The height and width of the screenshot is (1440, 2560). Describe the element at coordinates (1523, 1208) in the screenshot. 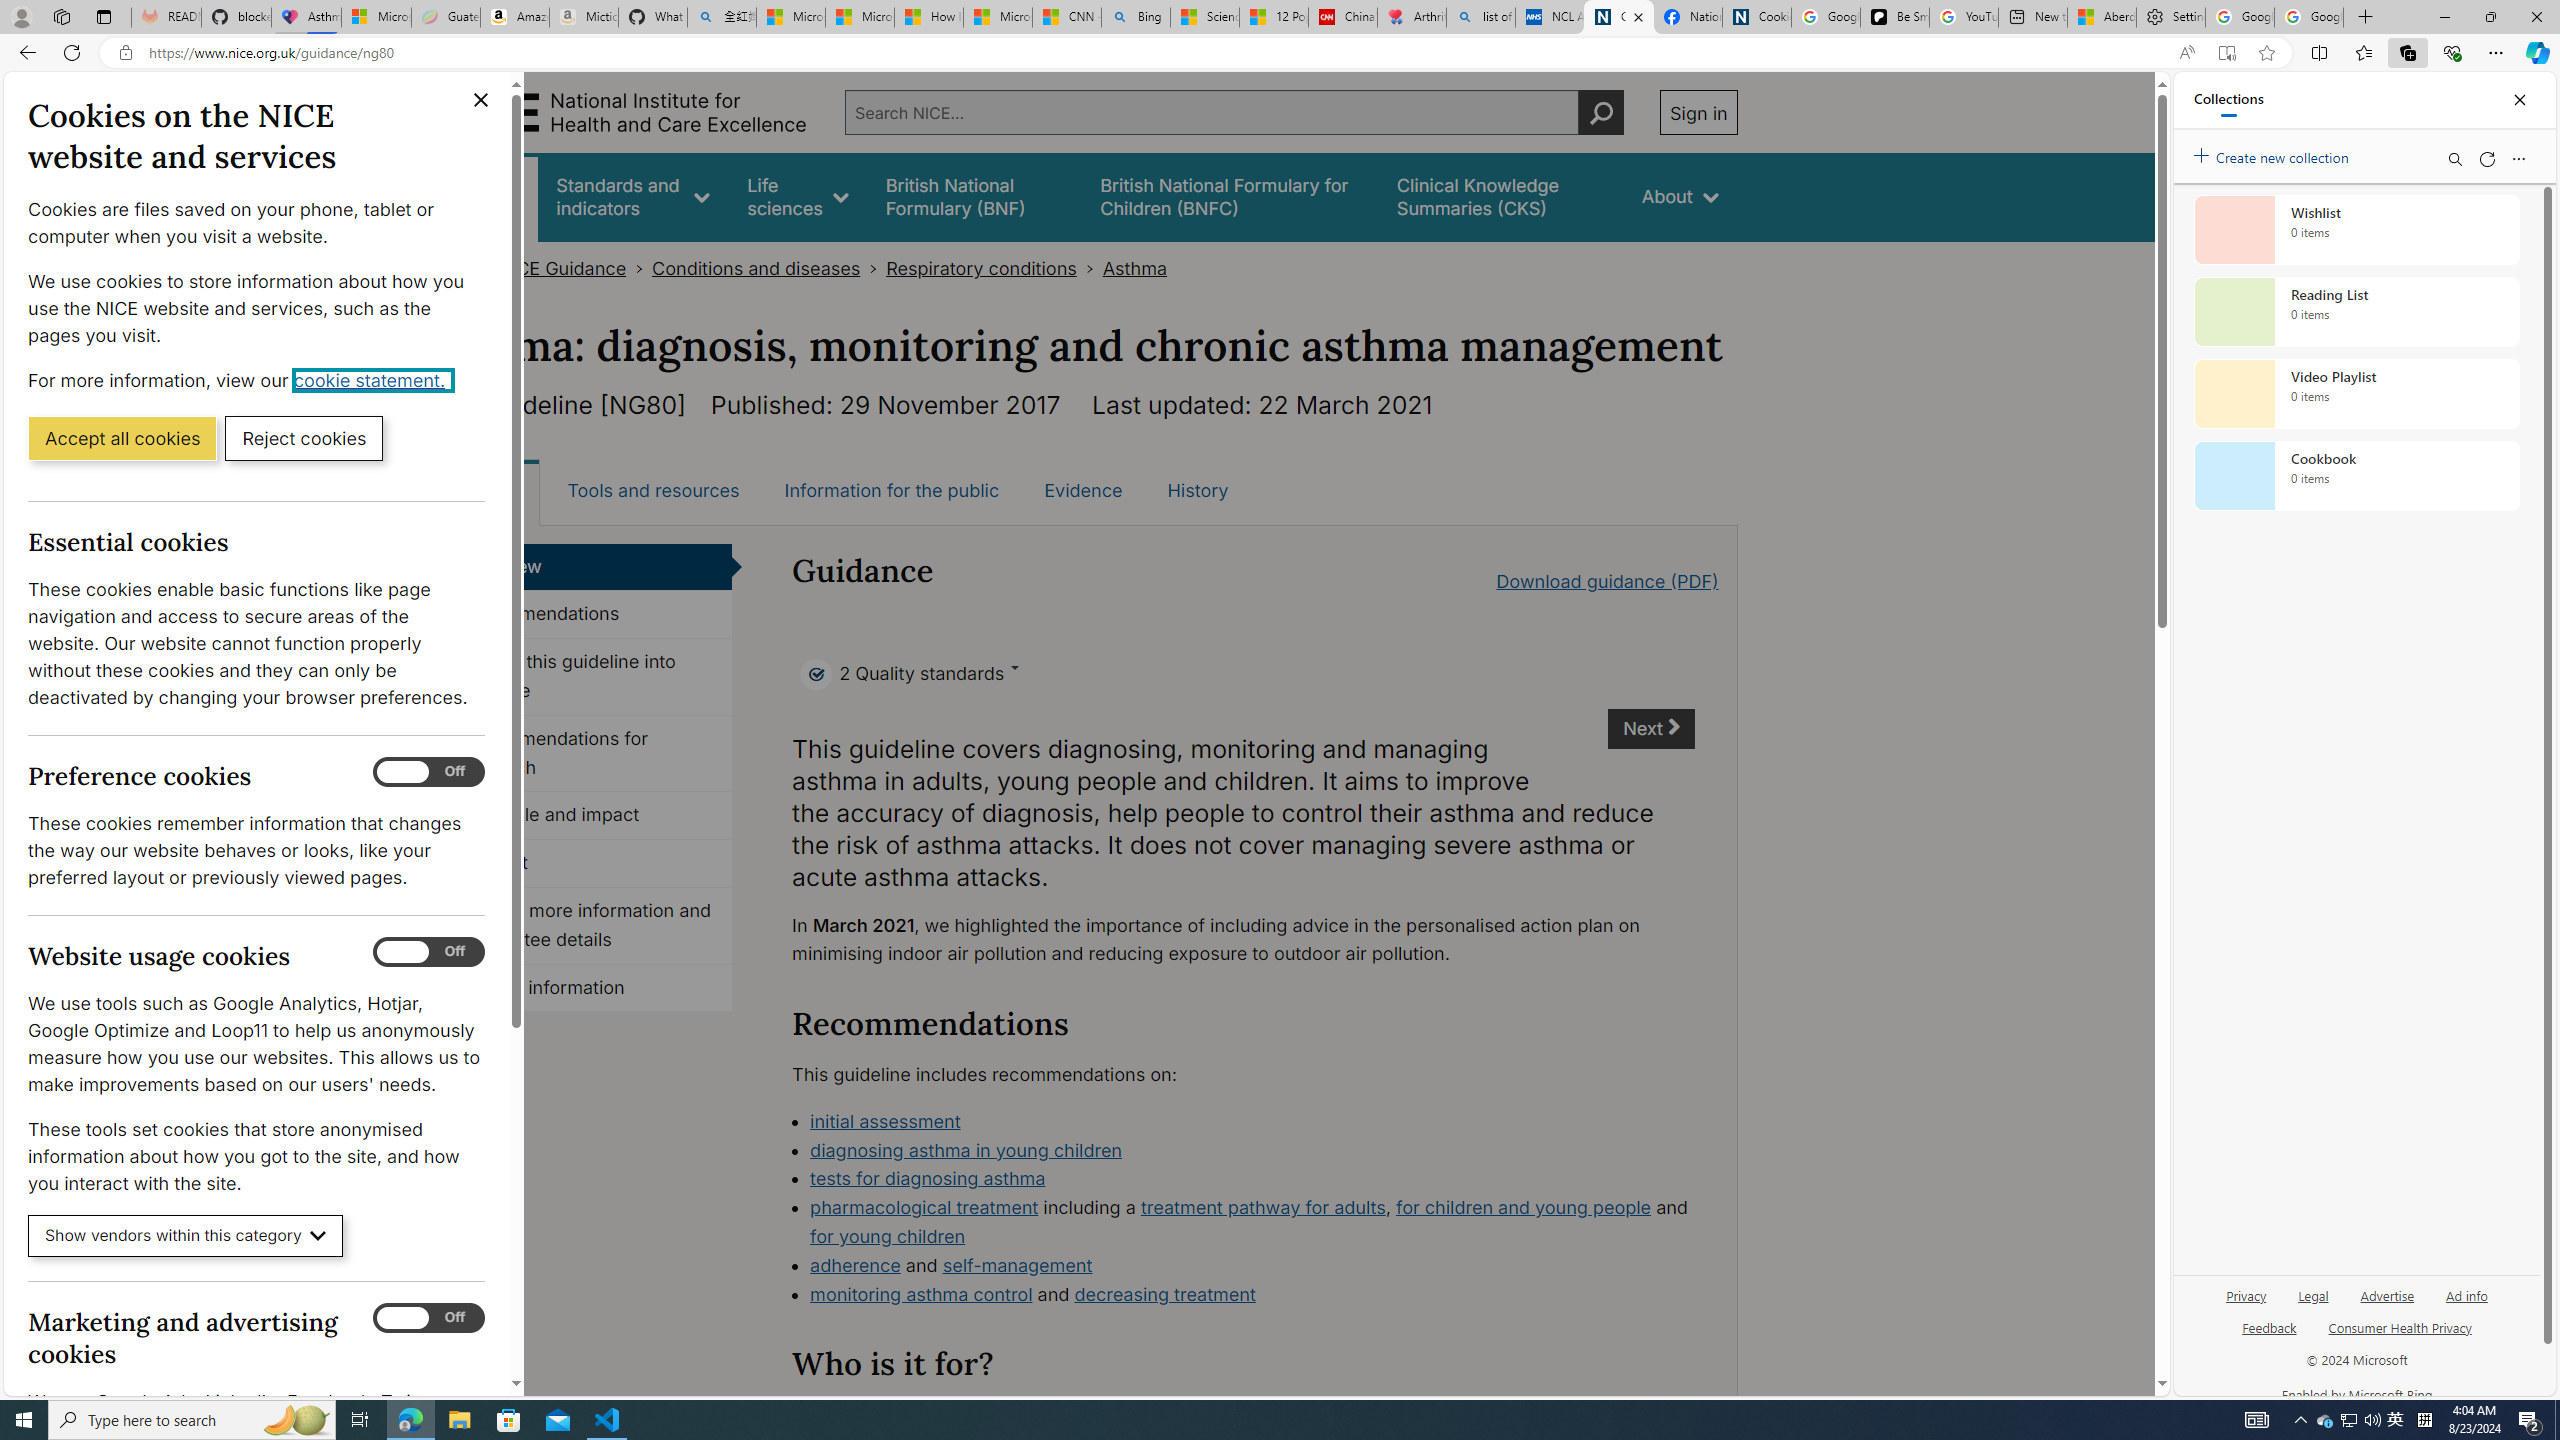

I see `for children and young people` at that location.